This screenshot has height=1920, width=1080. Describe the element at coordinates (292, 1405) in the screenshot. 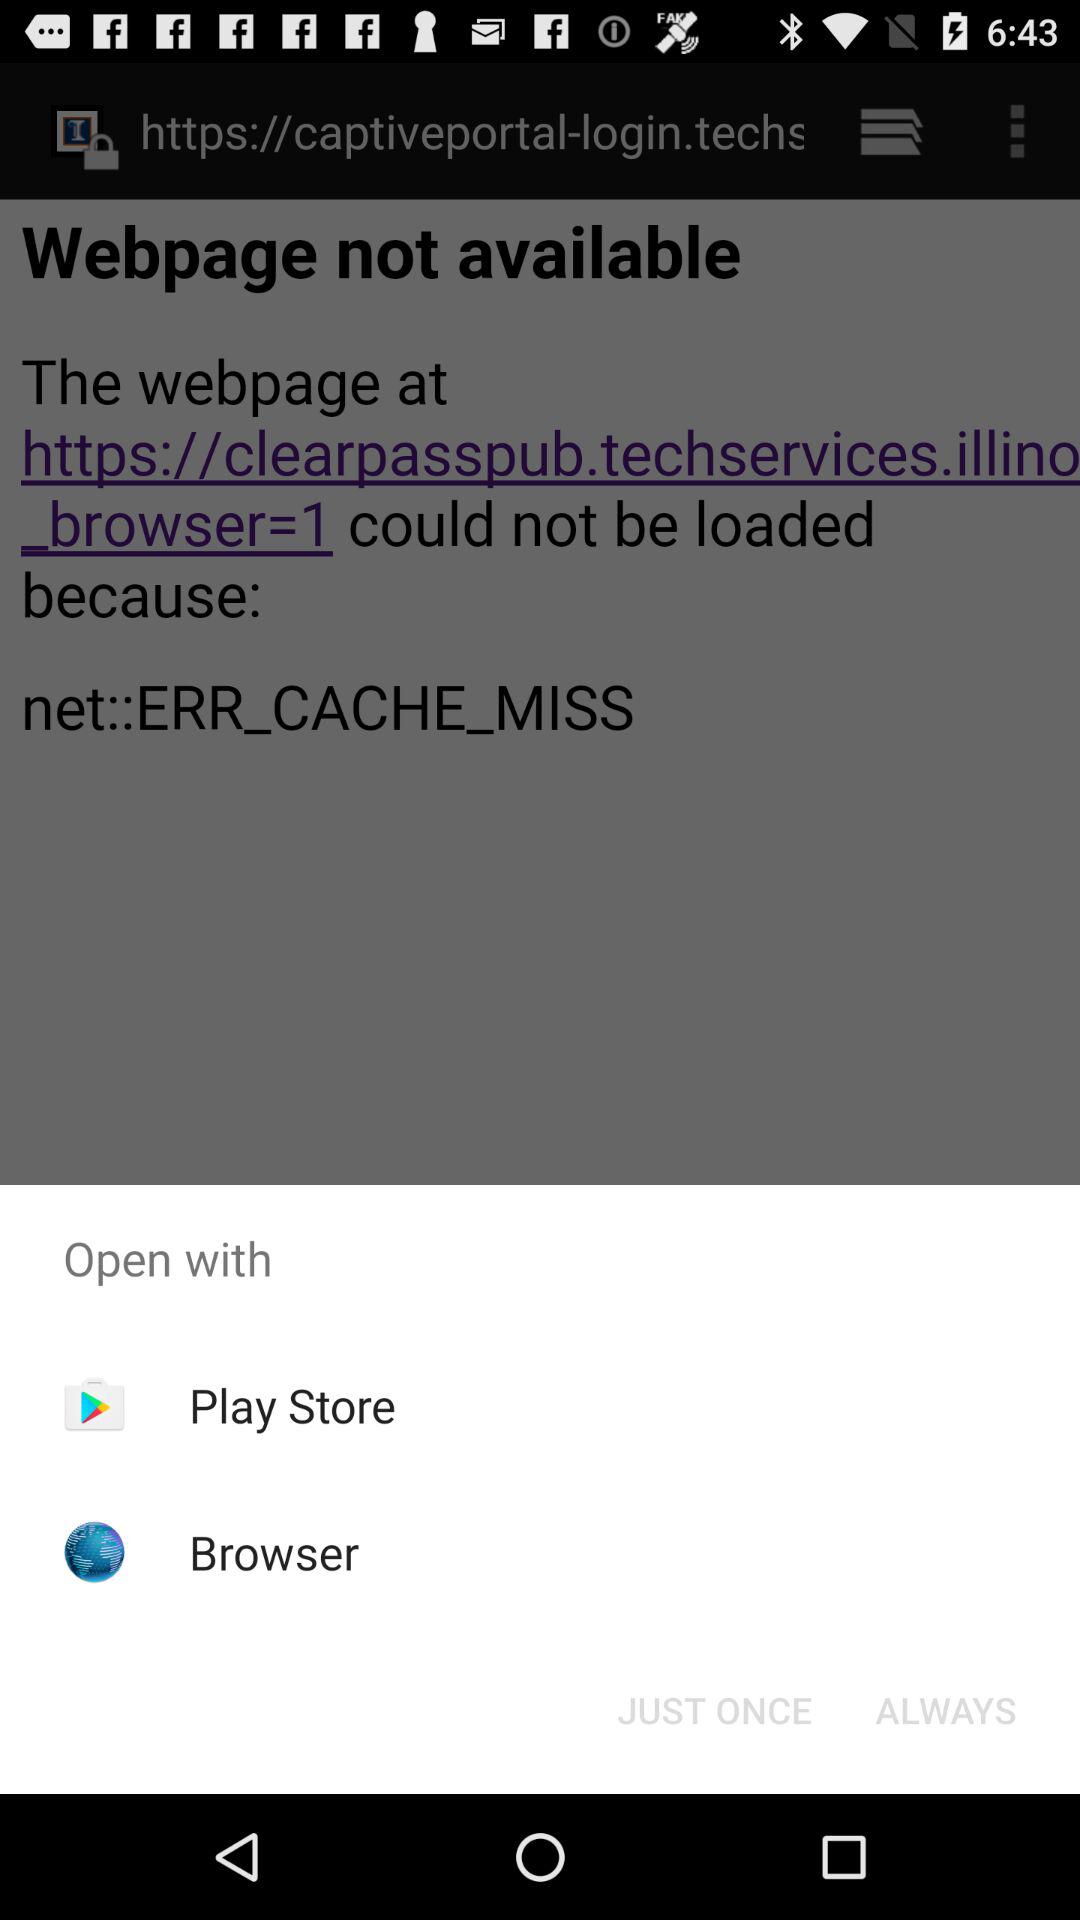

I see `choose the icon below open with item` at that location.